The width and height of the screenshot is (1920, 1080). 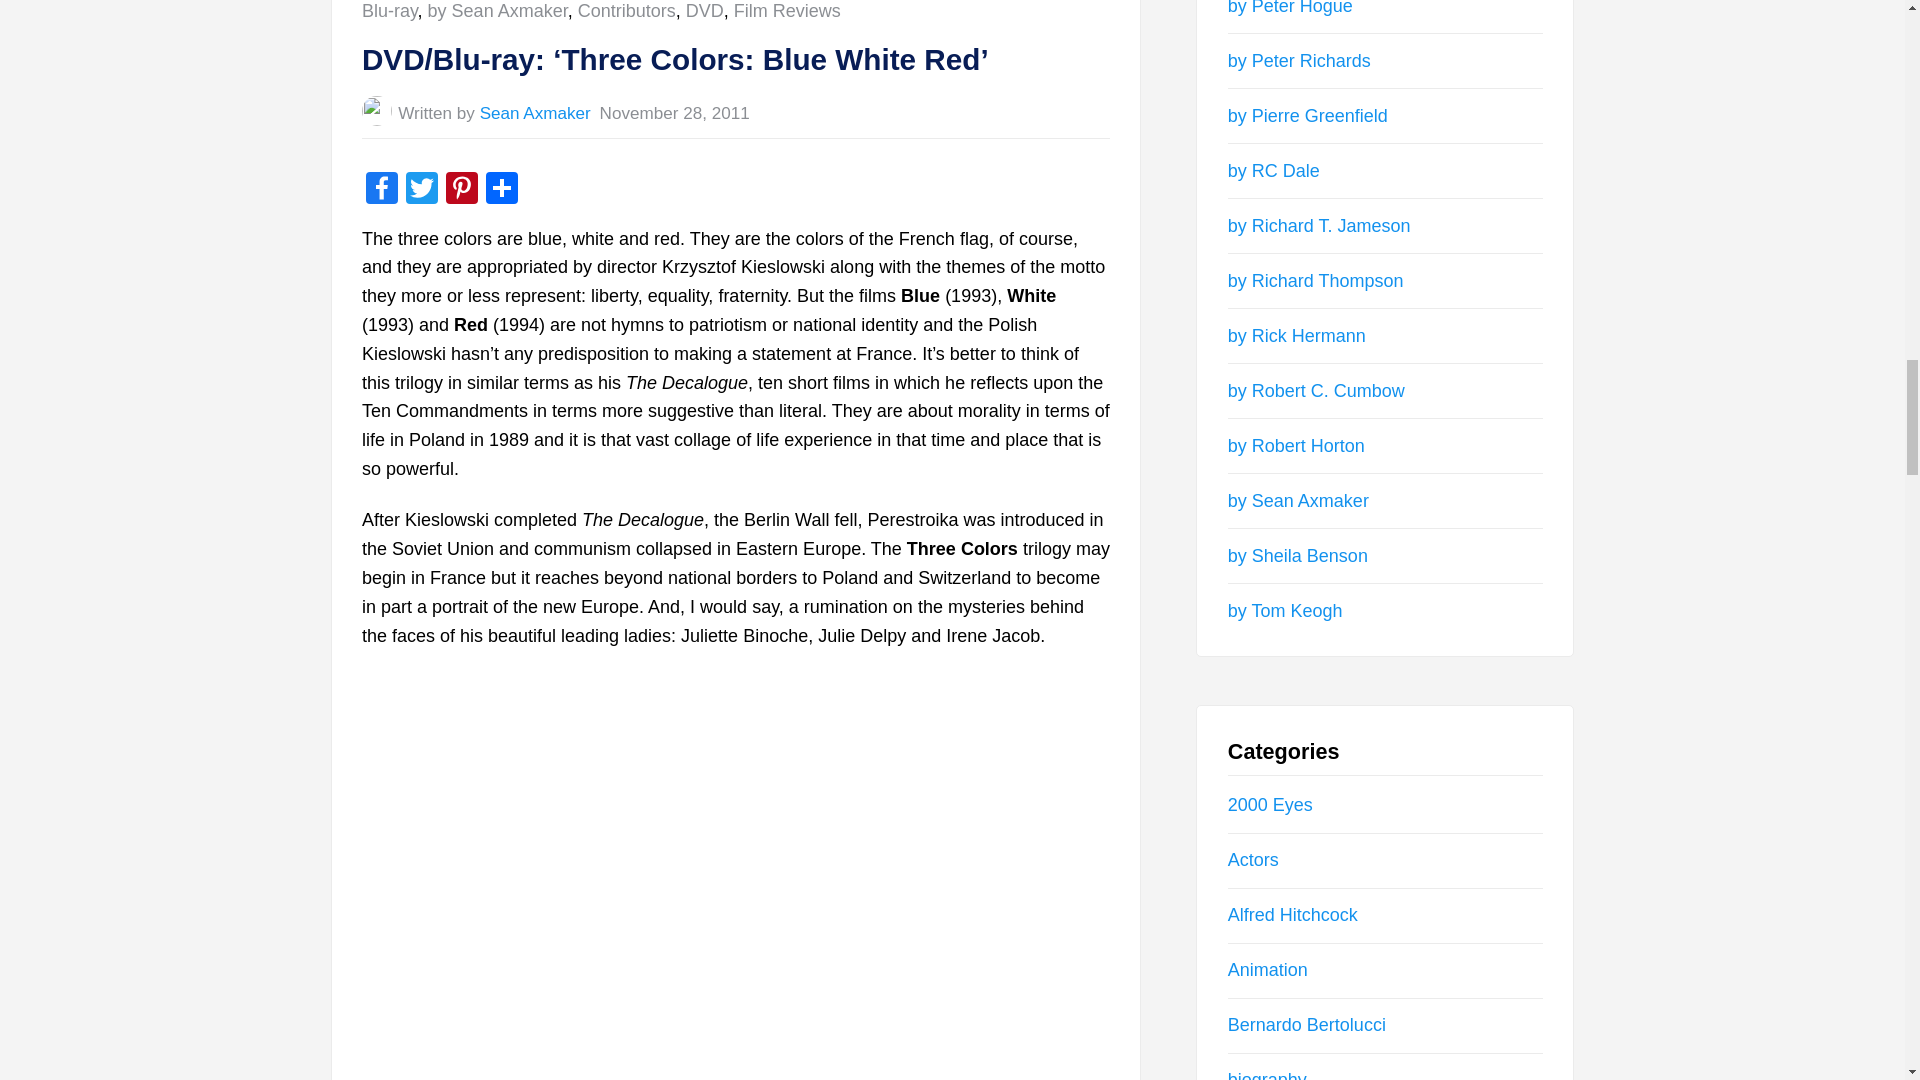 What do you see at coordinates (674, 113) in the screenshot?
I see `November 28, 2011` at bounding box center [674, 113].